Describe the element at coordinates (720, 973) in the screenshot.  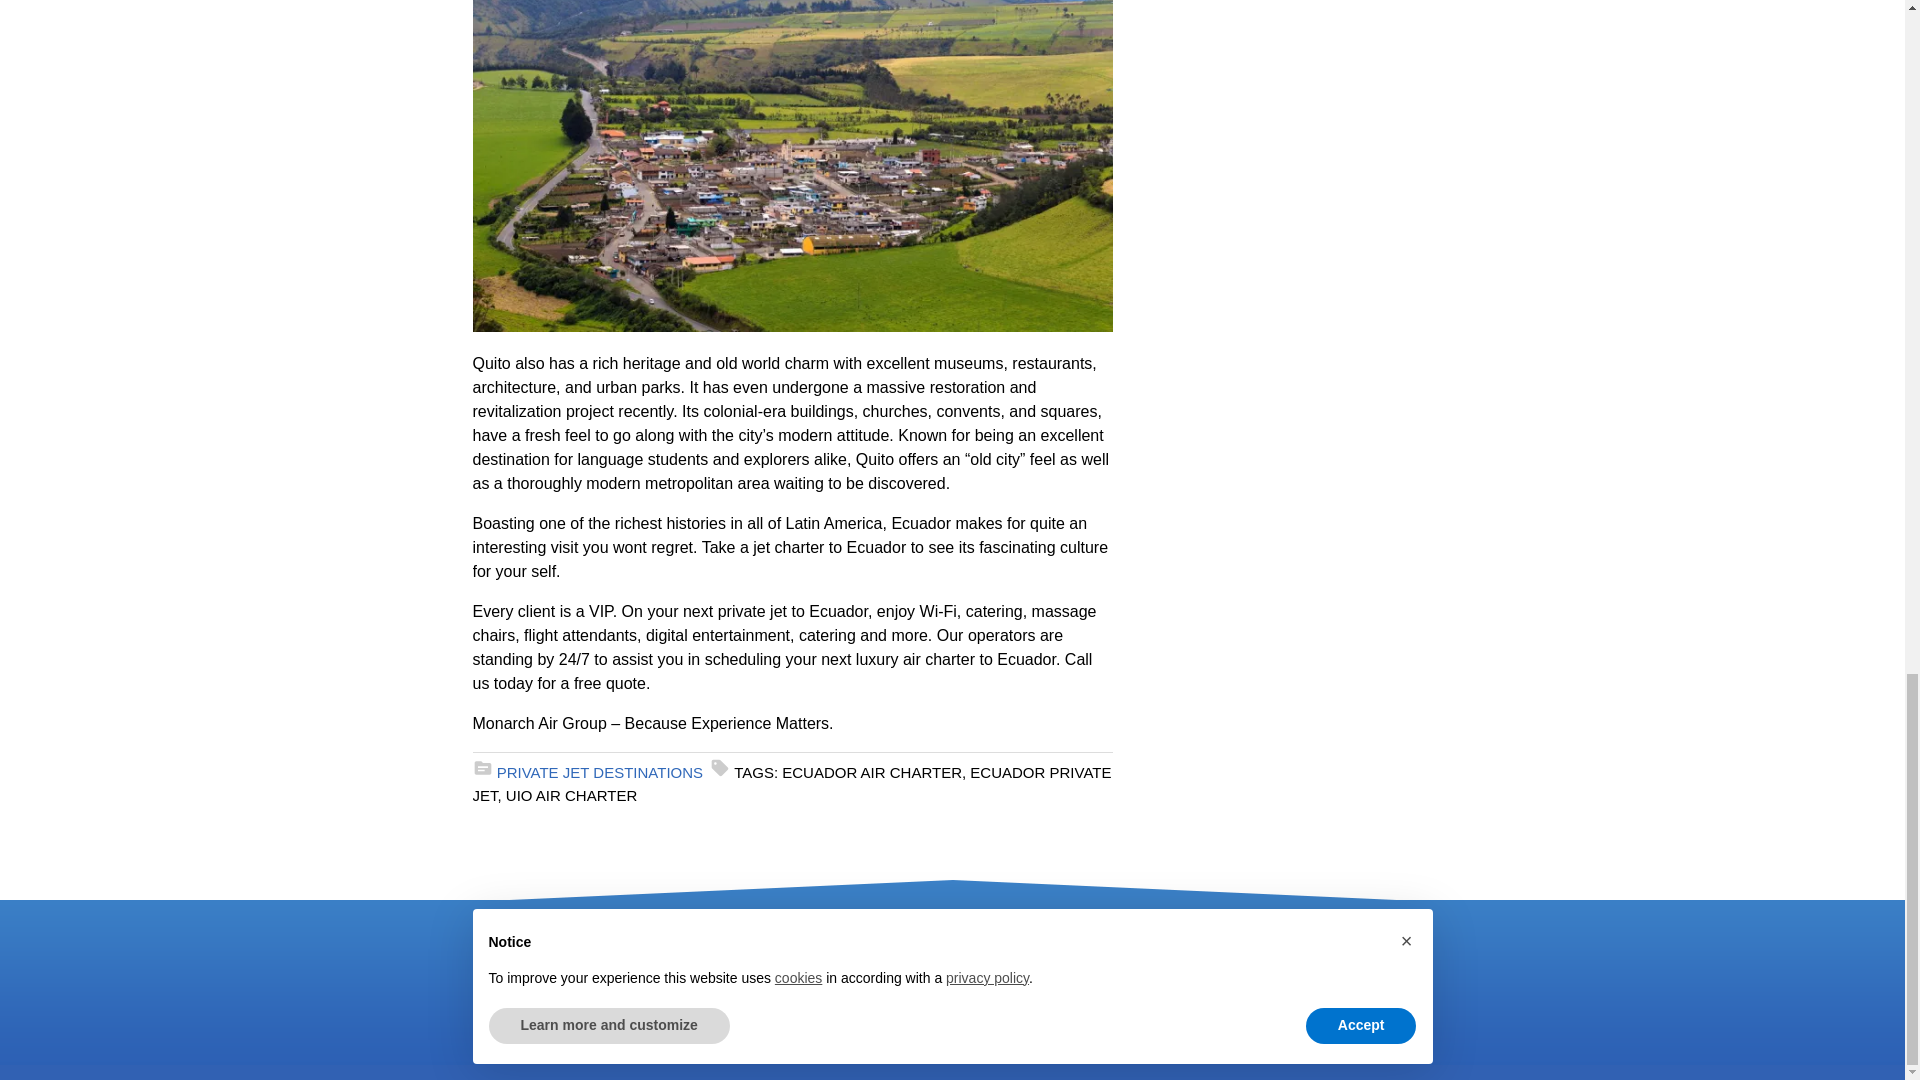
I see `Air Cargo Service` at that location.